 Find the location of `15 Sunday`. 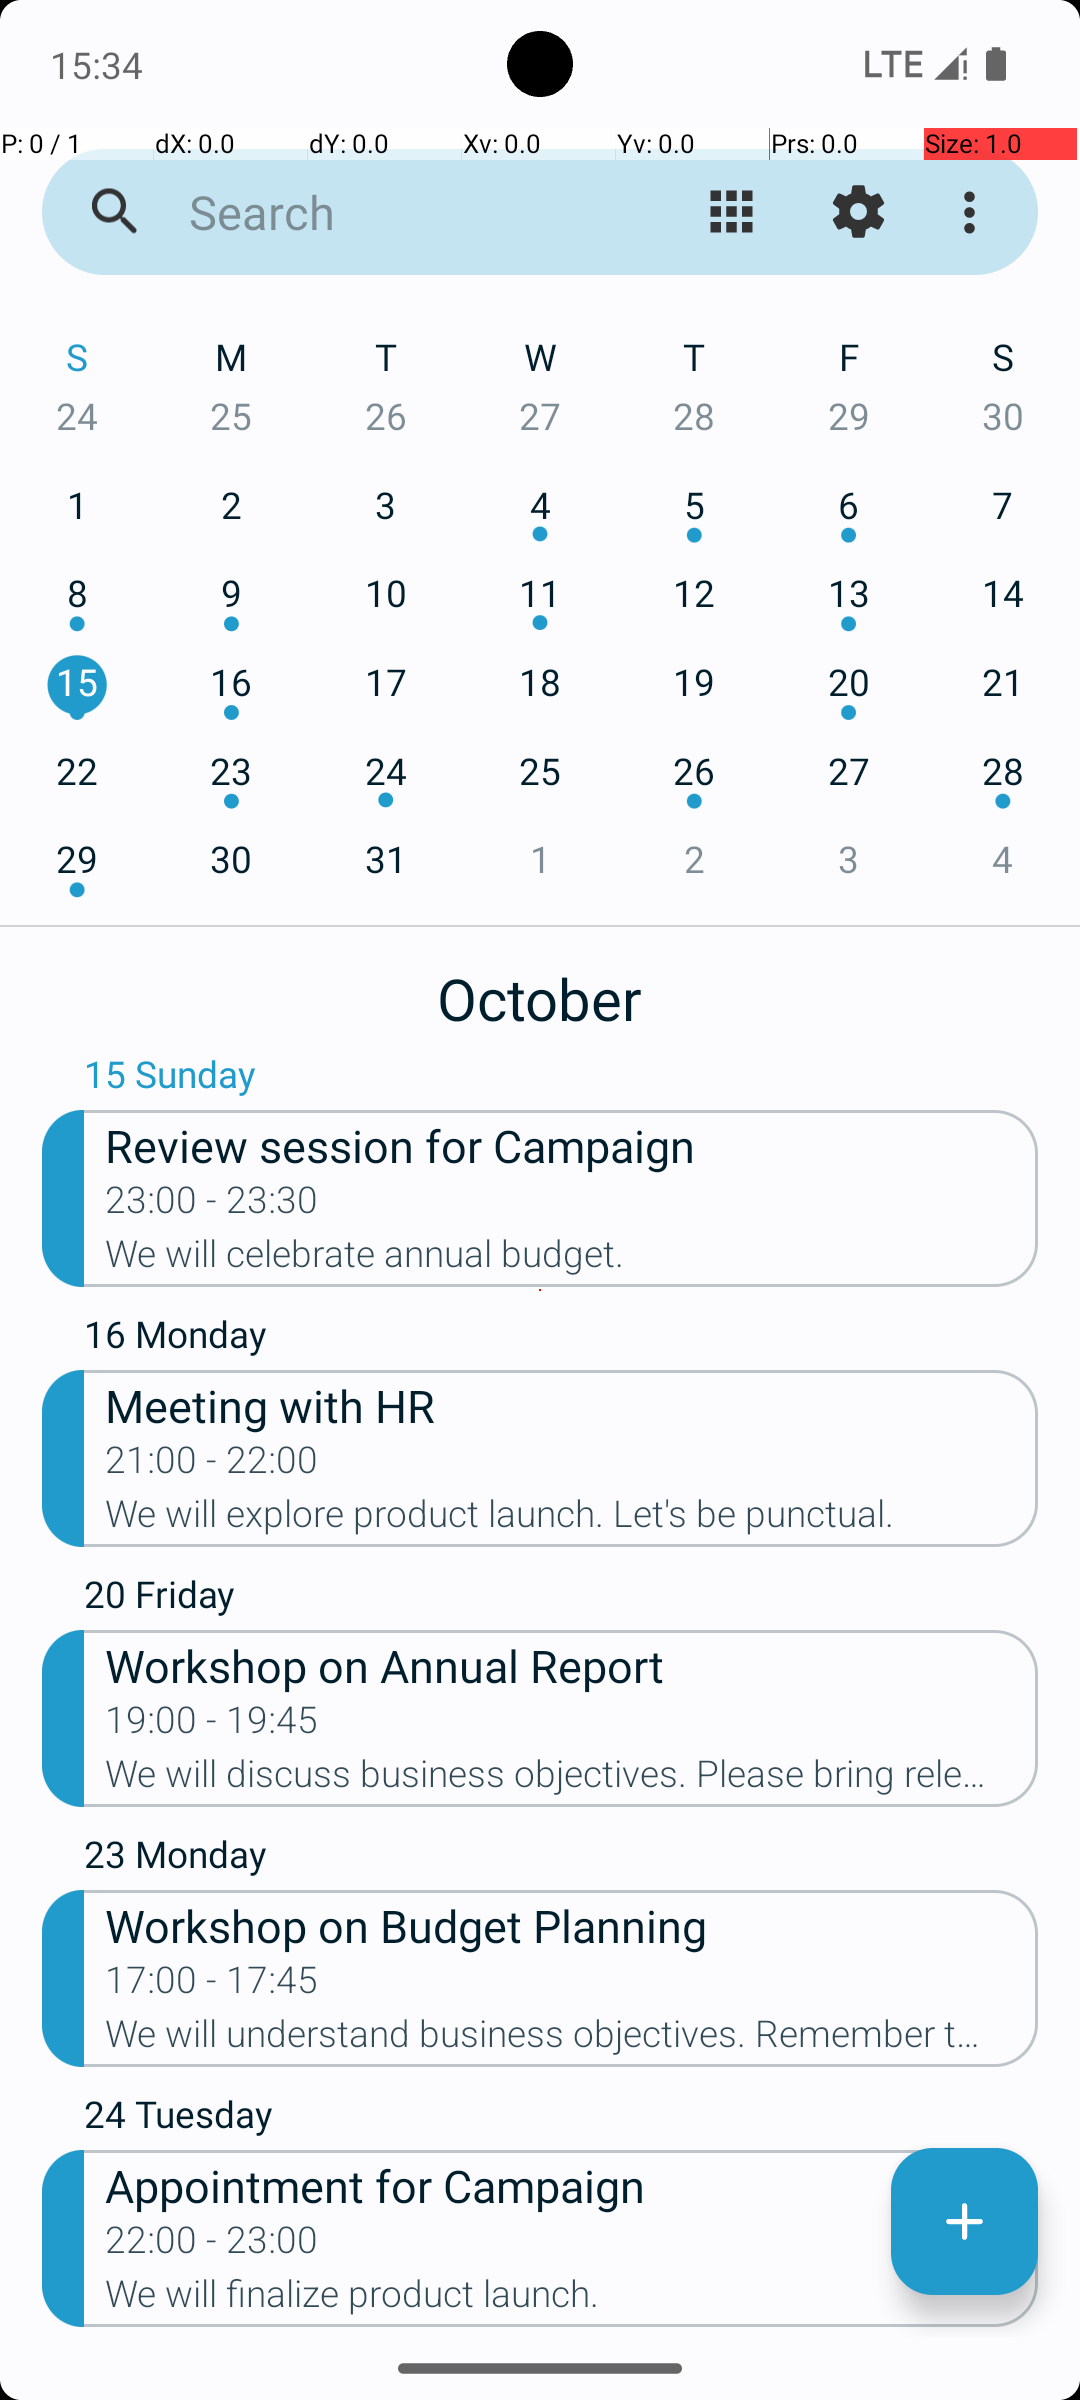

15 Sunday is located at coordinates (561, 1079).